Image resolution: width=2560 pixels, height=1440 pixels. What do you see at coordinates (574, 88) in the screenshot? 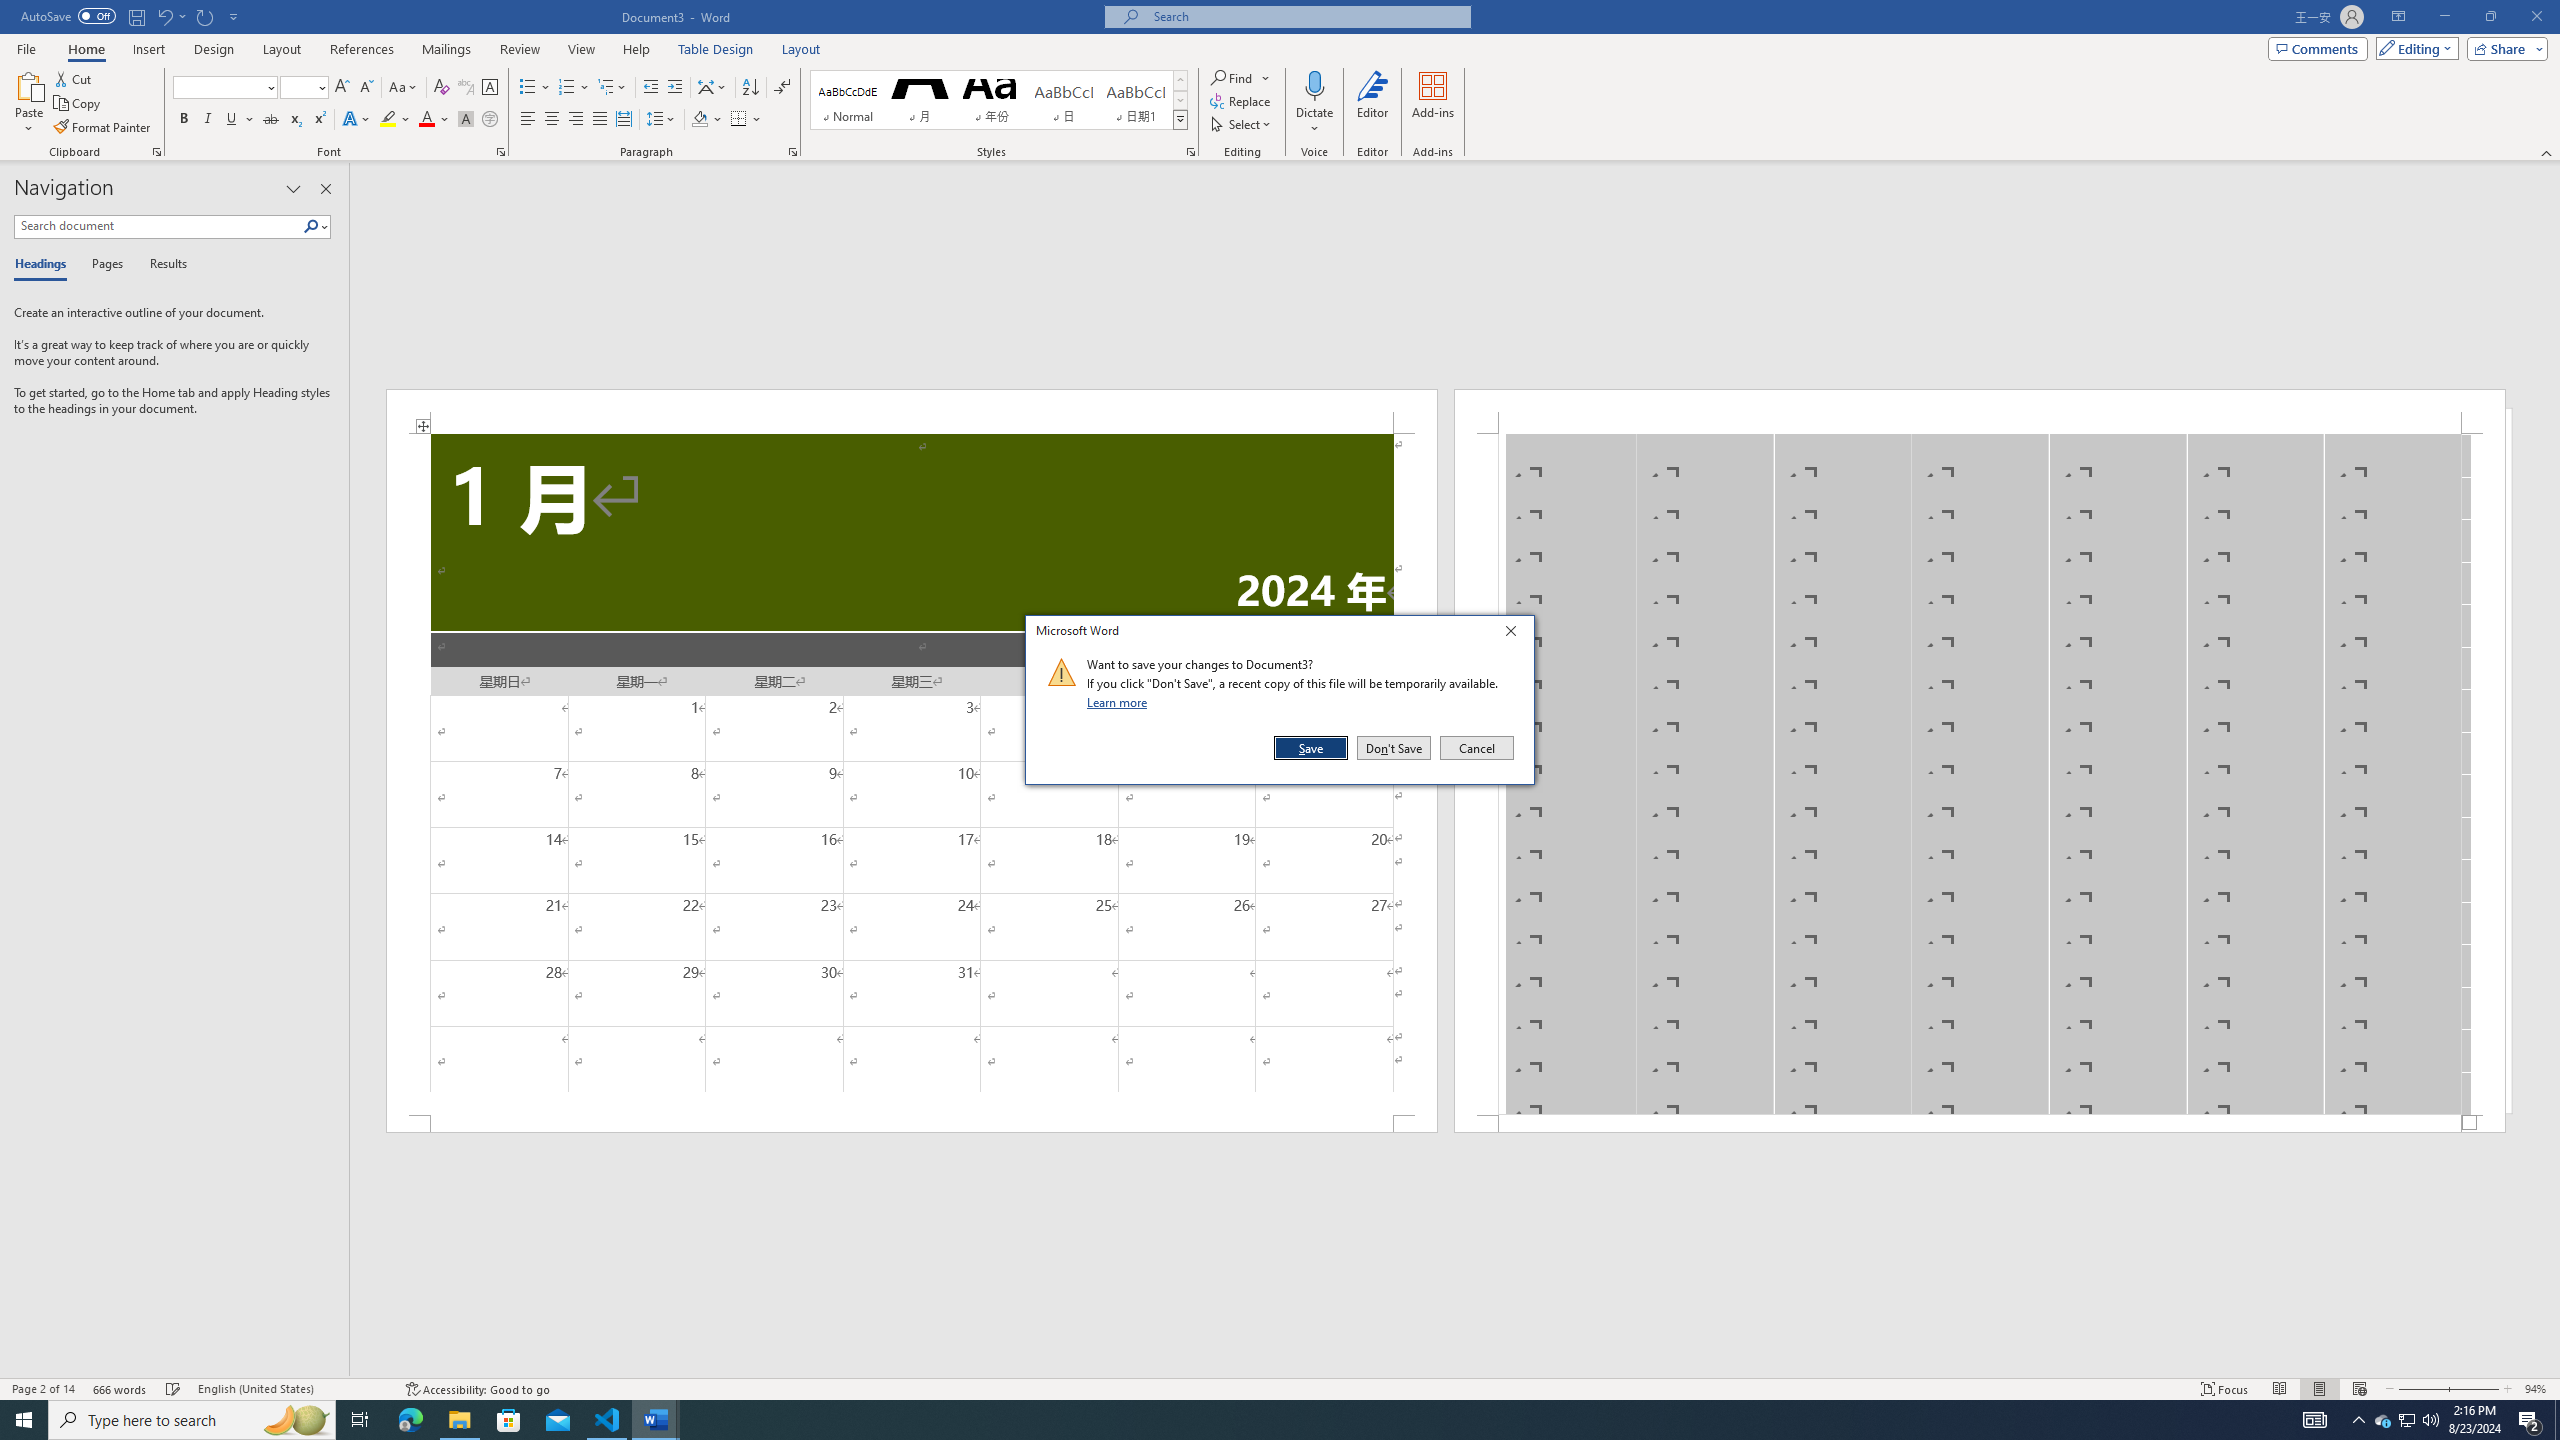
I see `Numbering` at bounding box center [574, 88].